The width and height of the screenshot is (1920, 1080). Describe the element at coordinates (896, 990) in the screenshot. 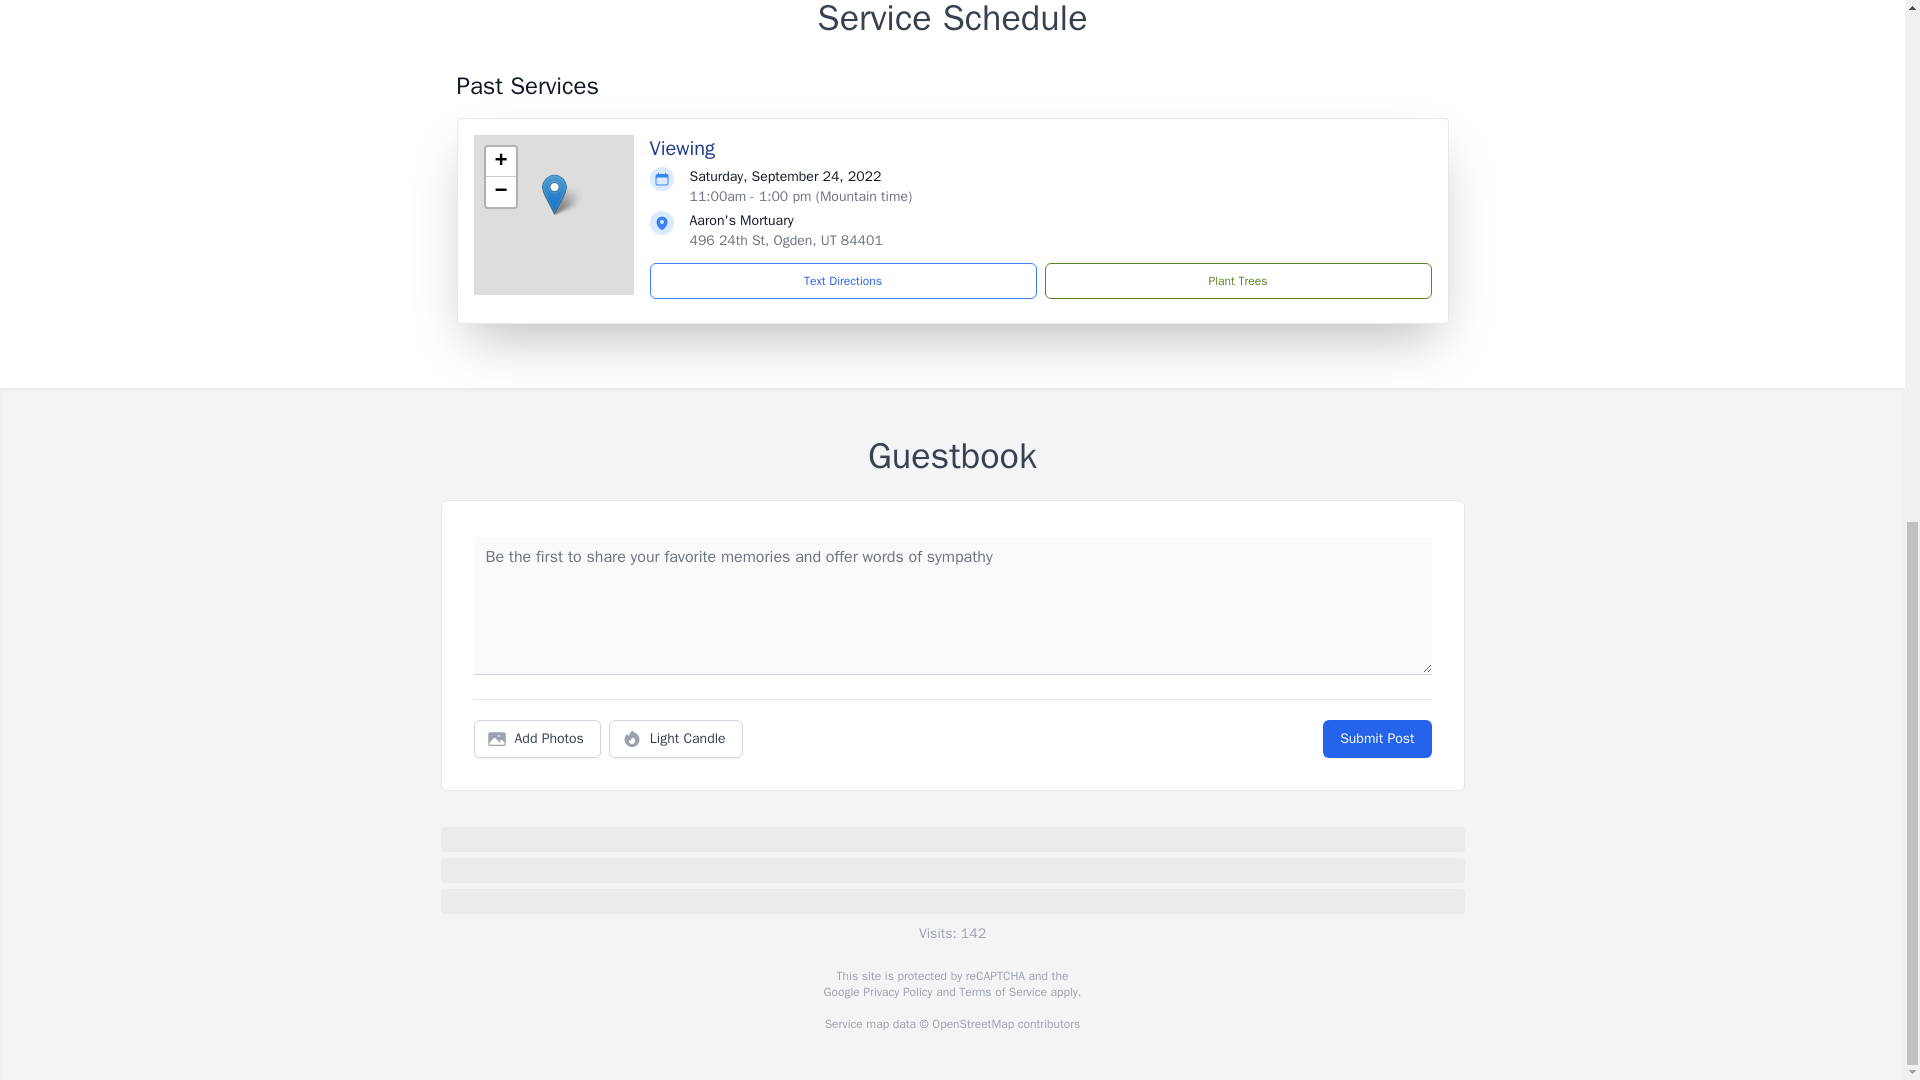

I see `Privacy Policy` at that location.